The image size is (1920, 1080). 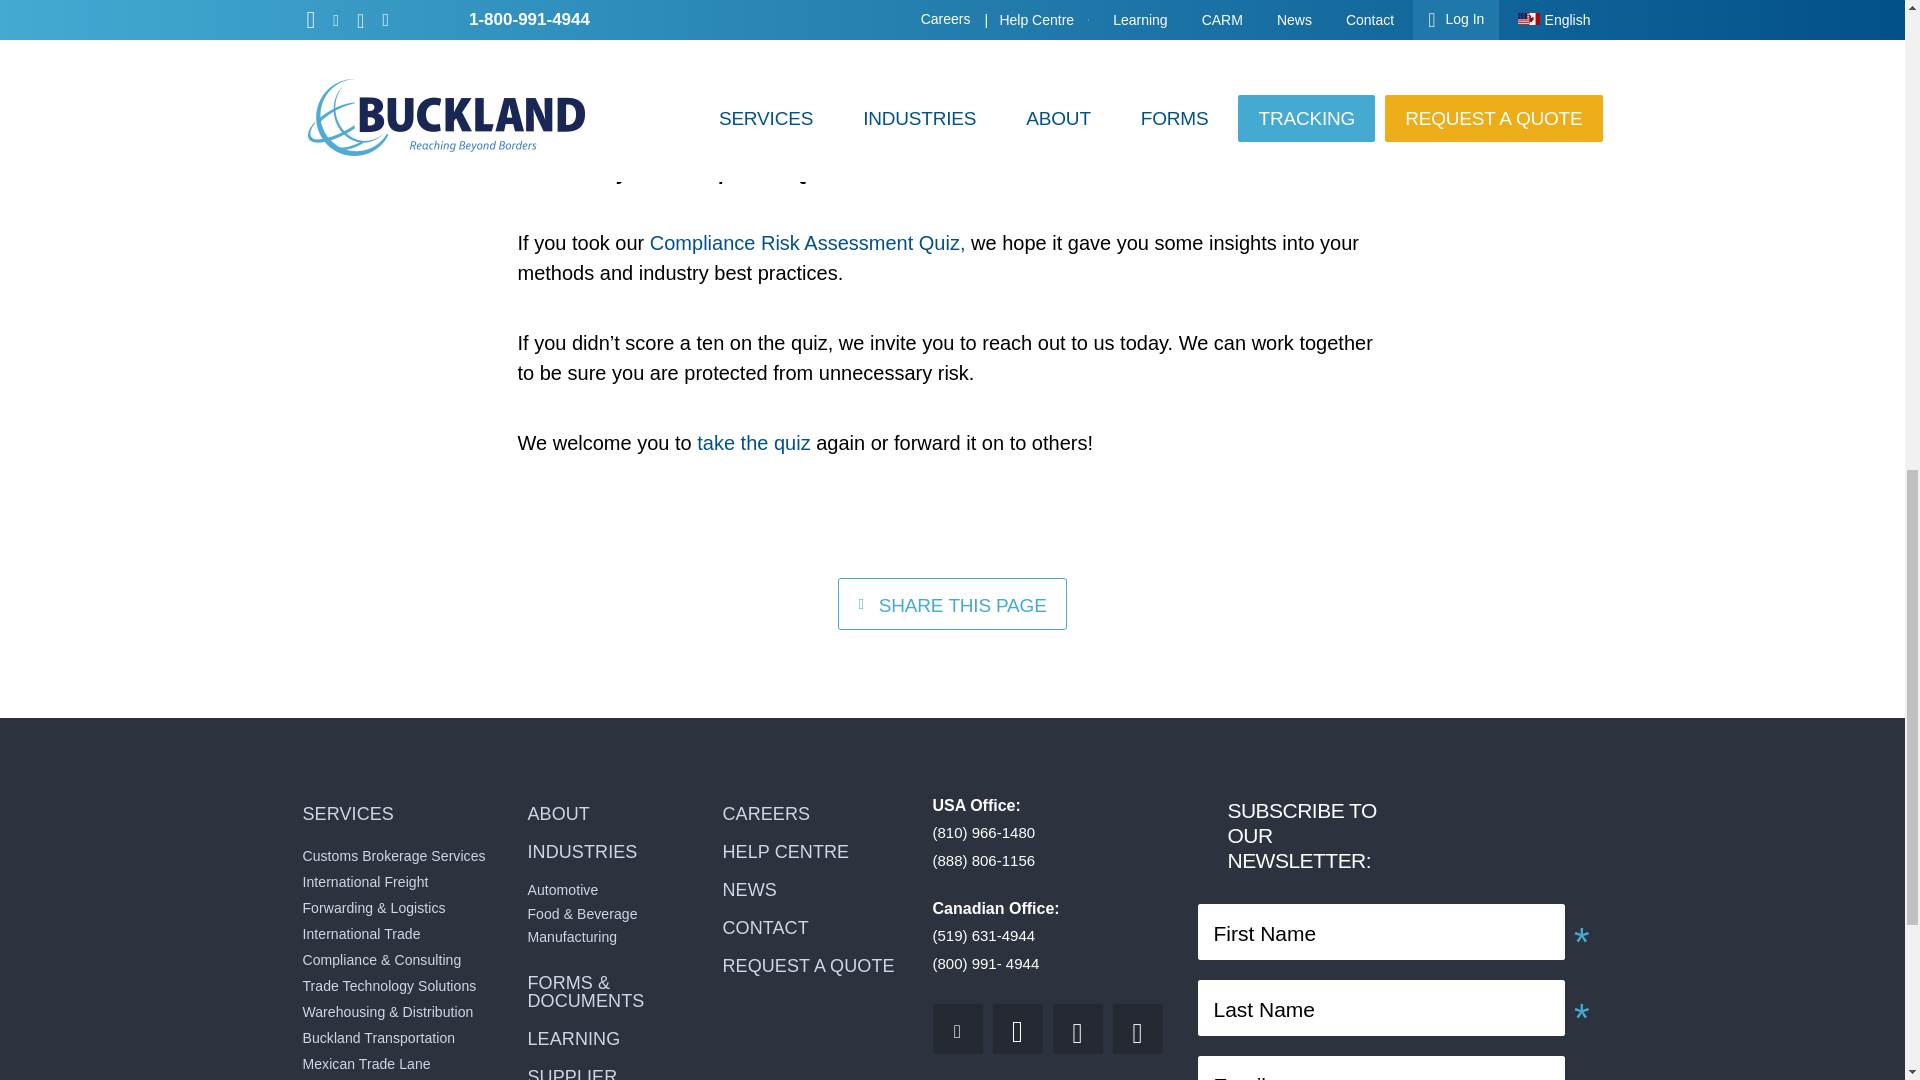 What do you see at coordinates (1017, 1029) in the screenshot?
I see `Follow us on Linkedin` at bounding box center [1017, 1029].